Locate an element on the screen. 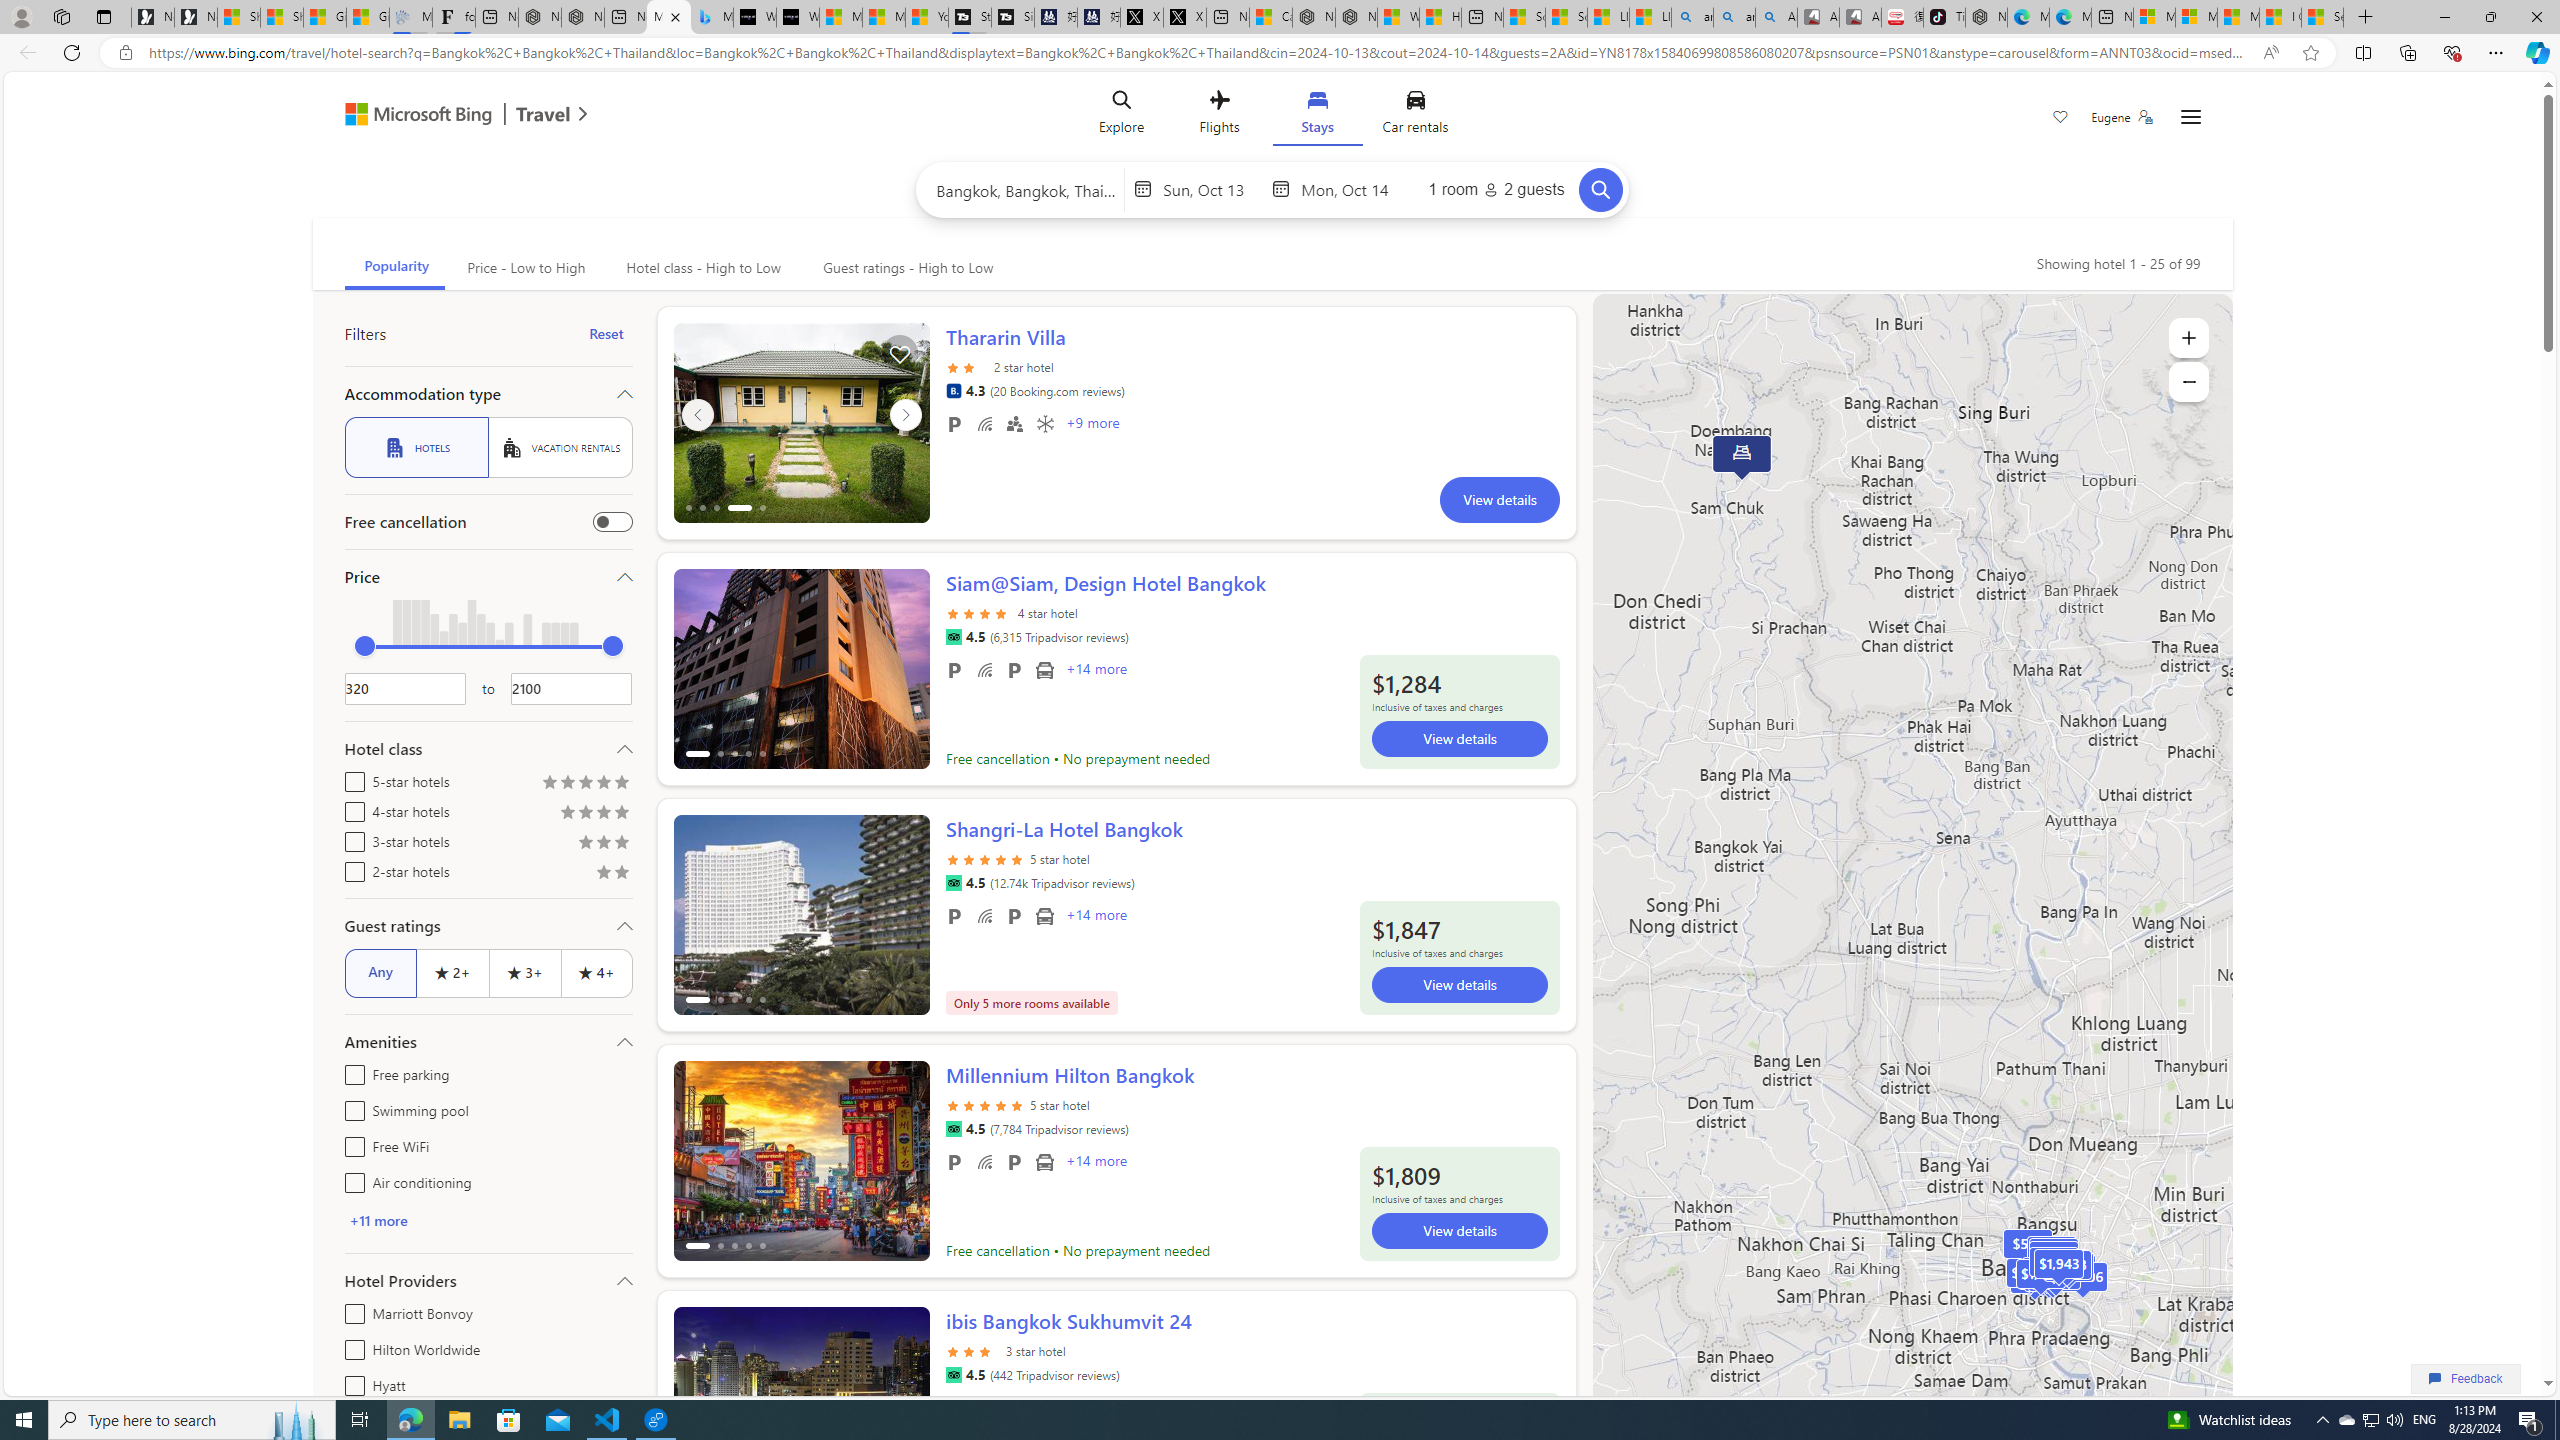 Image resolution: width=2560 pixels, height=1440 pixels. Free parking is located at coordinates (954, 1162).